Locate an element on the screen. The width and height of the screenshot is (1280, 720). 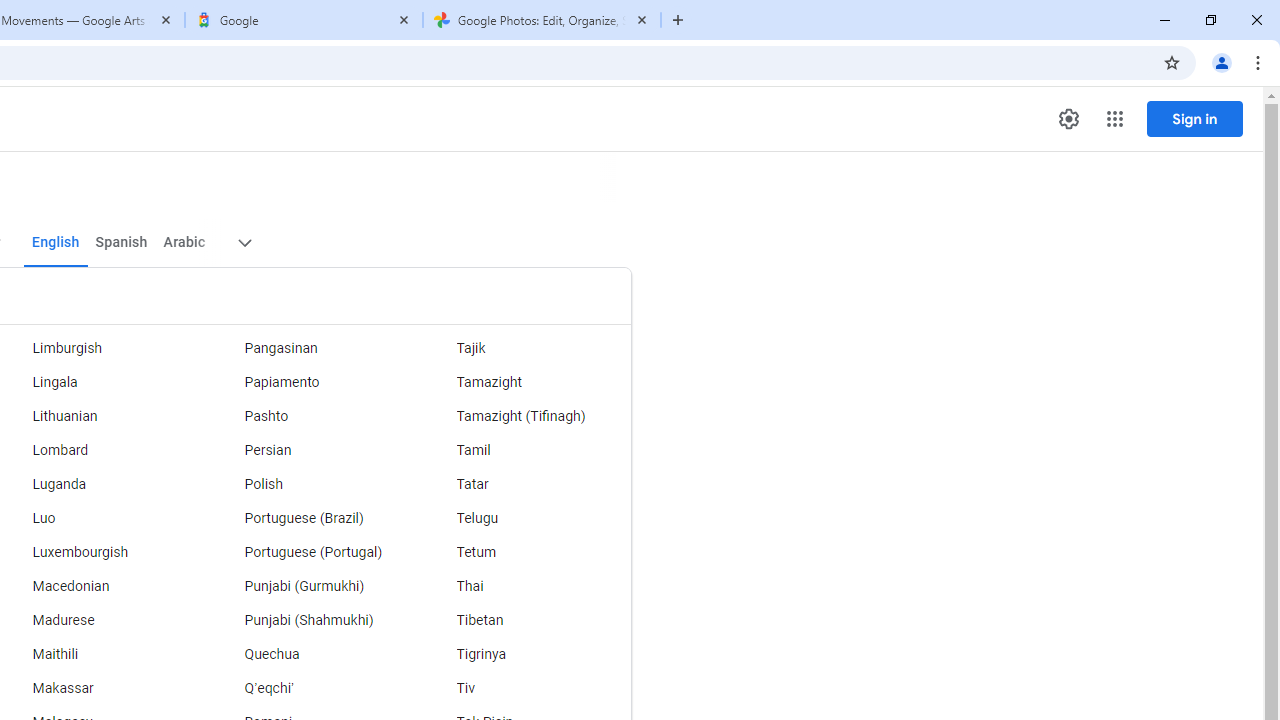
More target languages is located at coordinates (244, 242).